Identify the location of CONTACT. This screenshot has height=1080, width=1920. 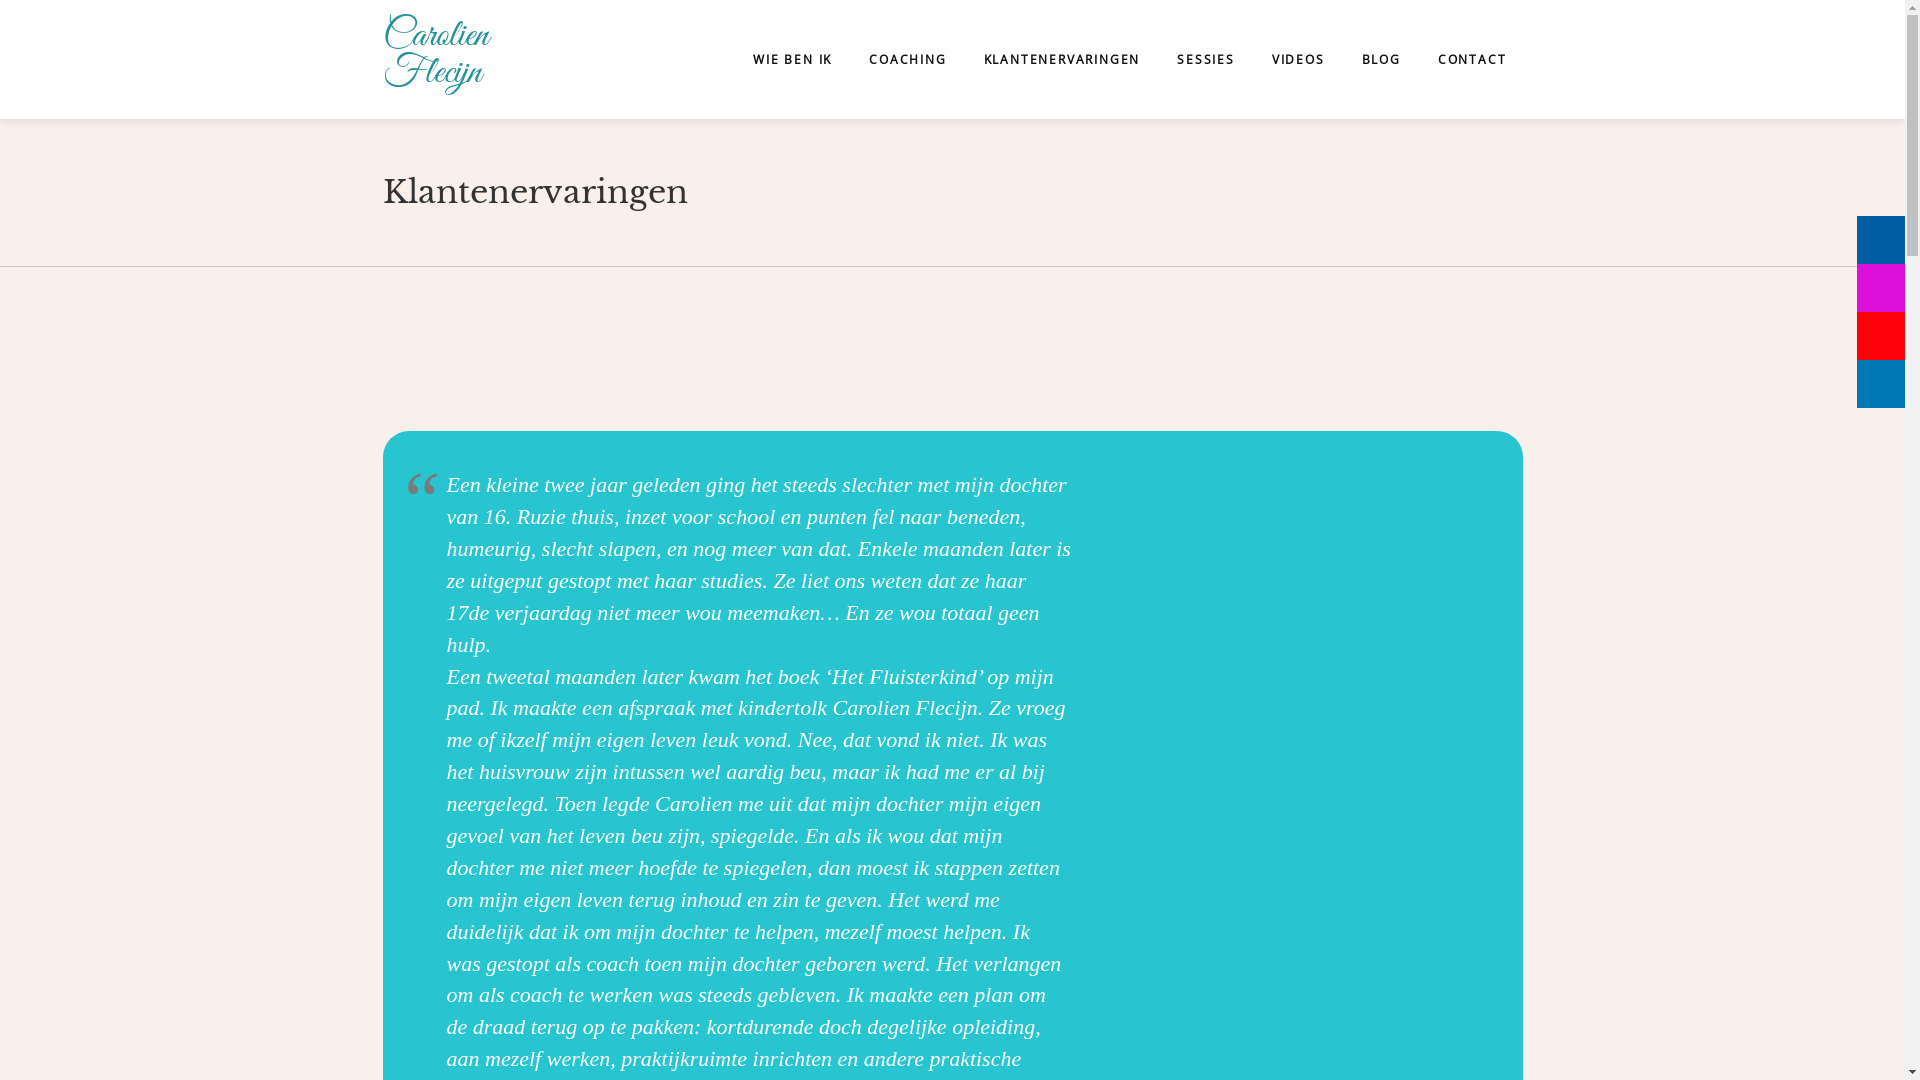
(1472, 59).